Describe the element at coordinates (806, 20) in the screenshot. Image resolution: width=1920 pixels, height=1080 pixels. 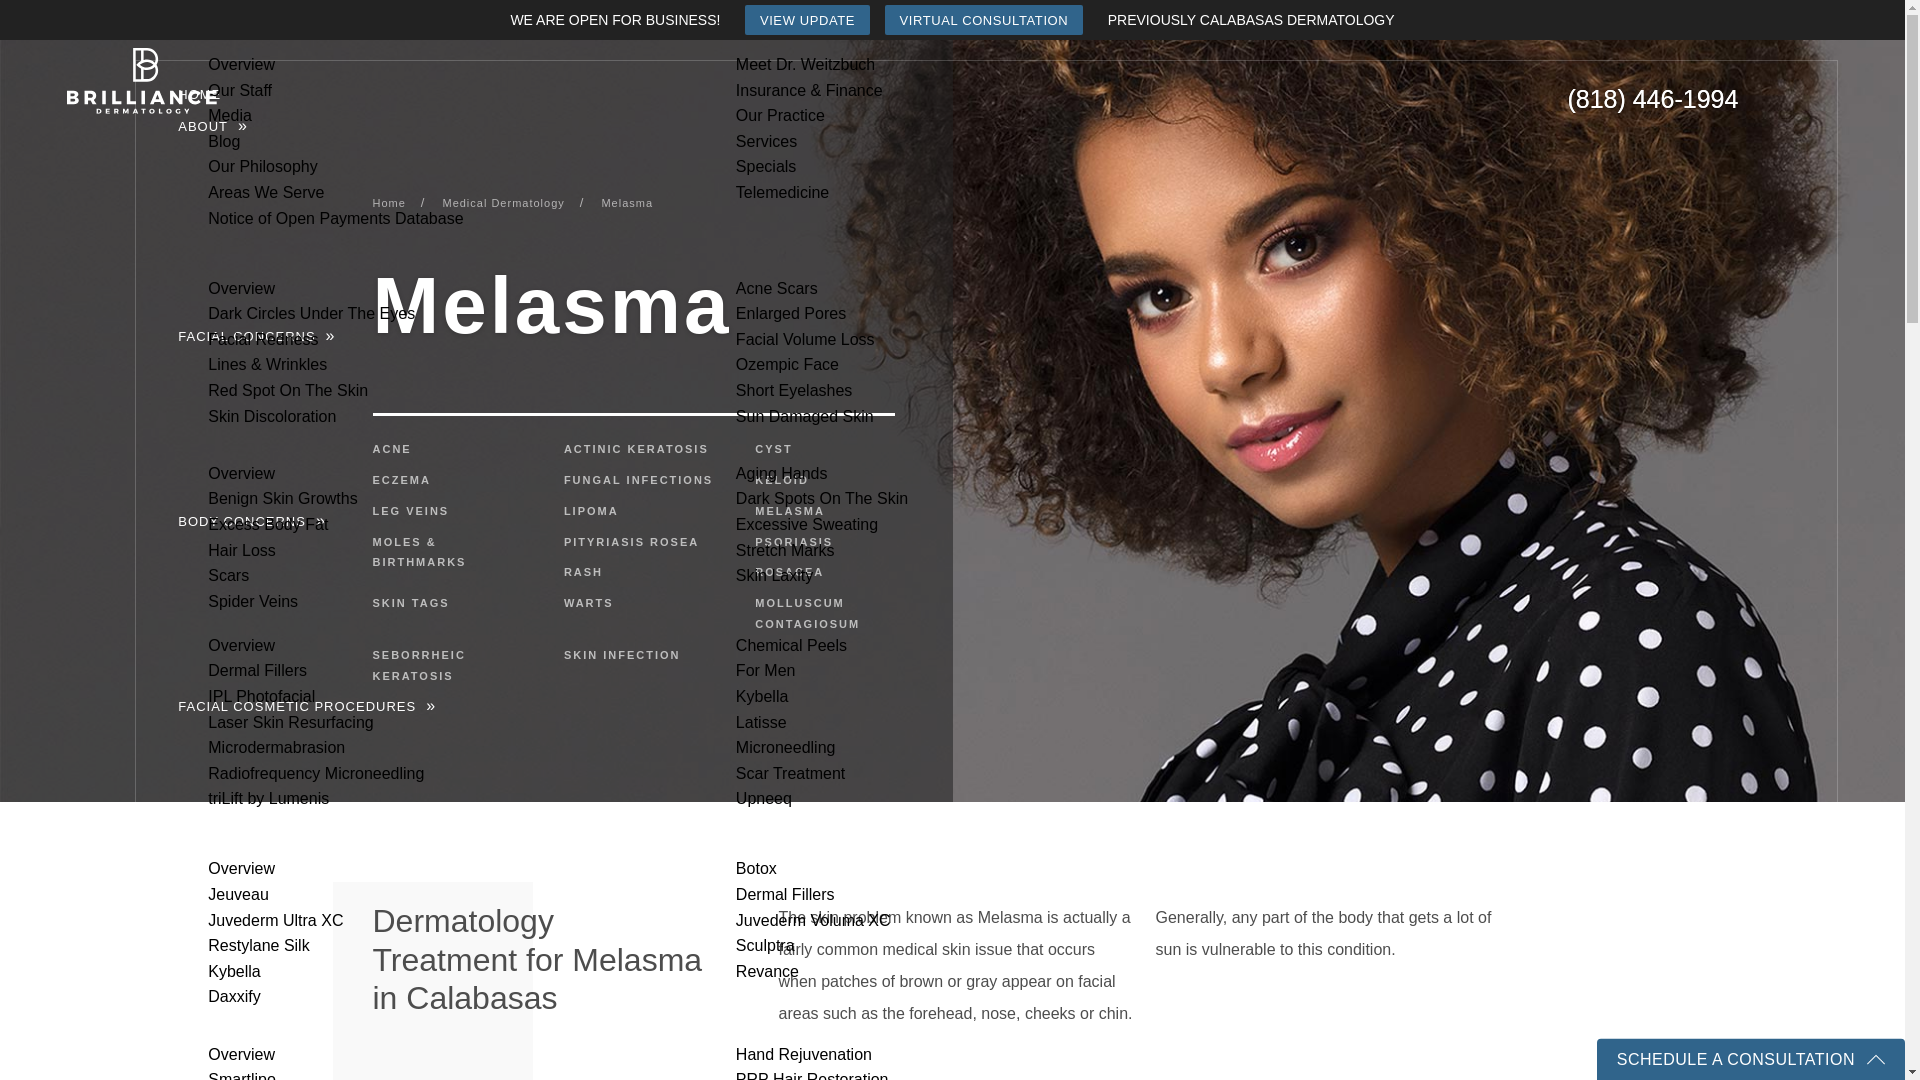
I see `VIEW UPDATE` at that location.